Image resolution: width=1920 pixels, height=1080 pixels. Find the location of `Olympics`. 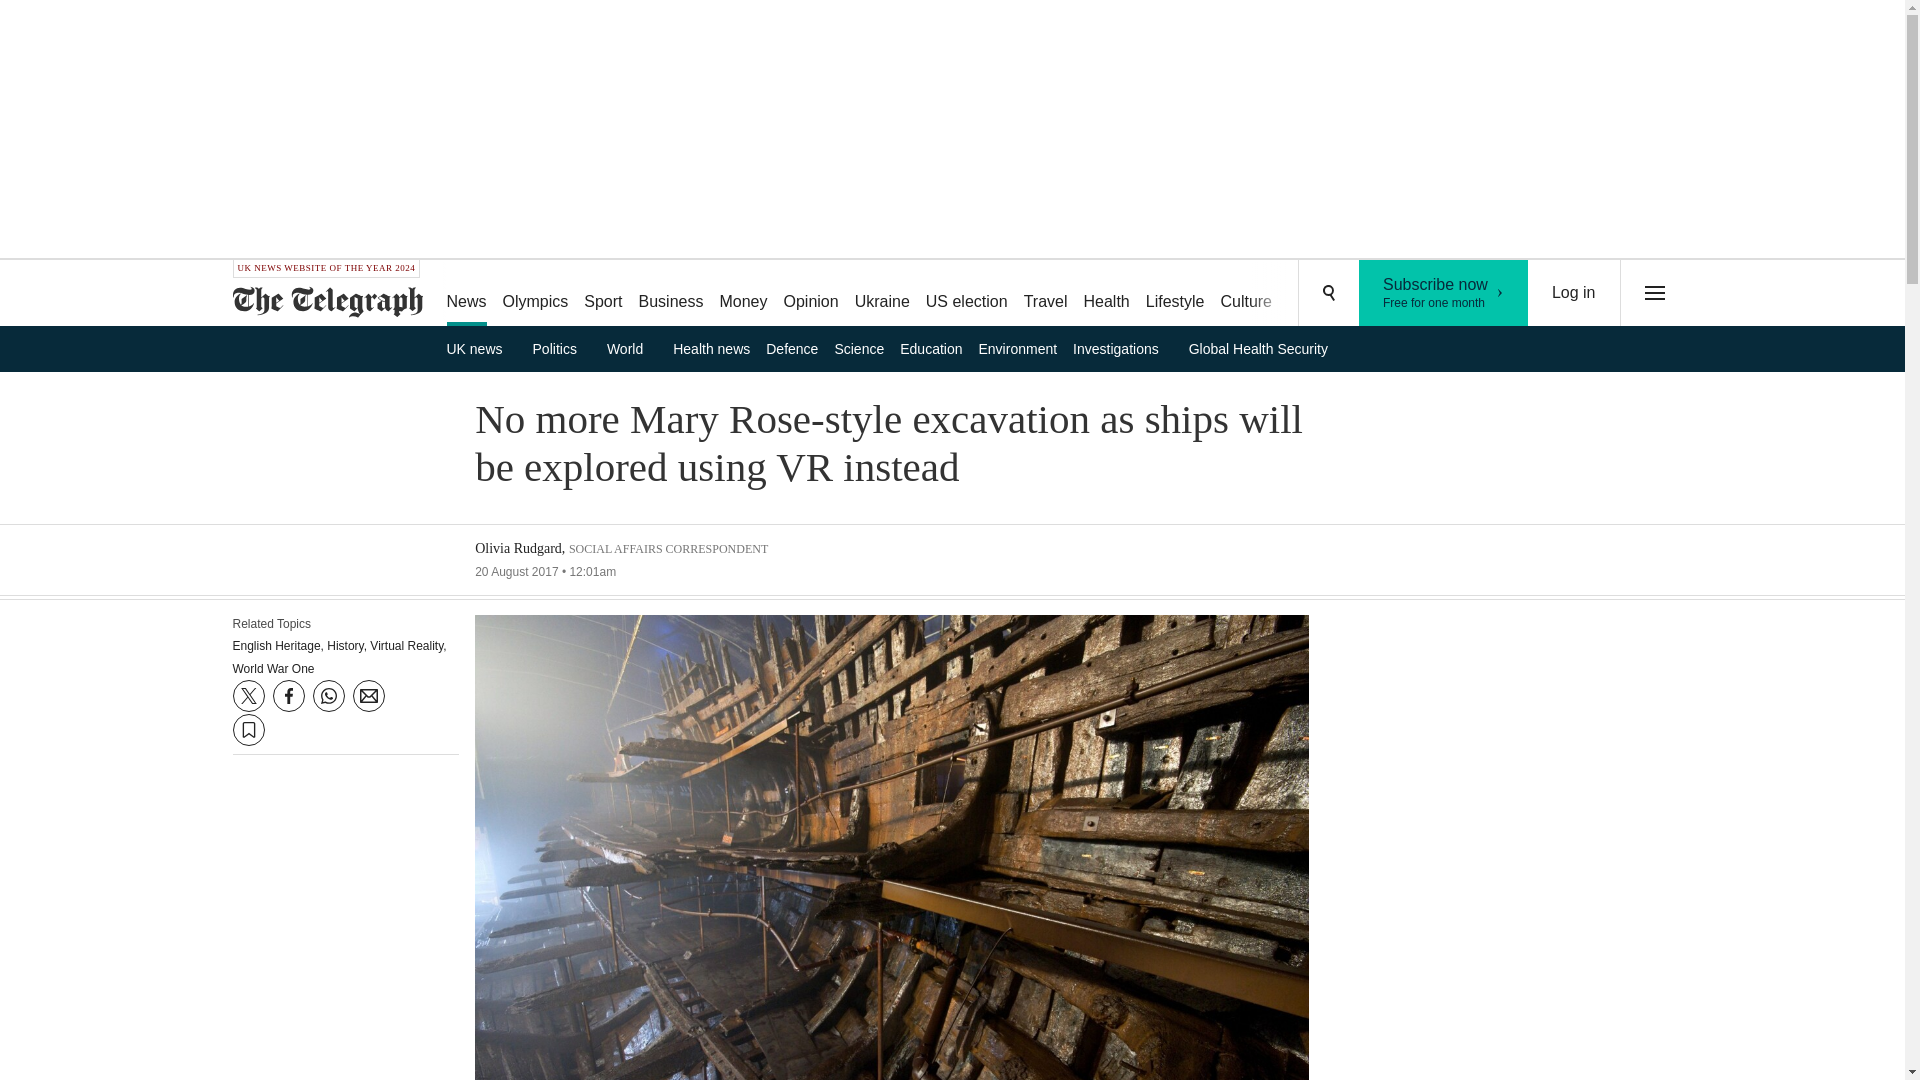

Olympics is located at coordinates (1246, 294).